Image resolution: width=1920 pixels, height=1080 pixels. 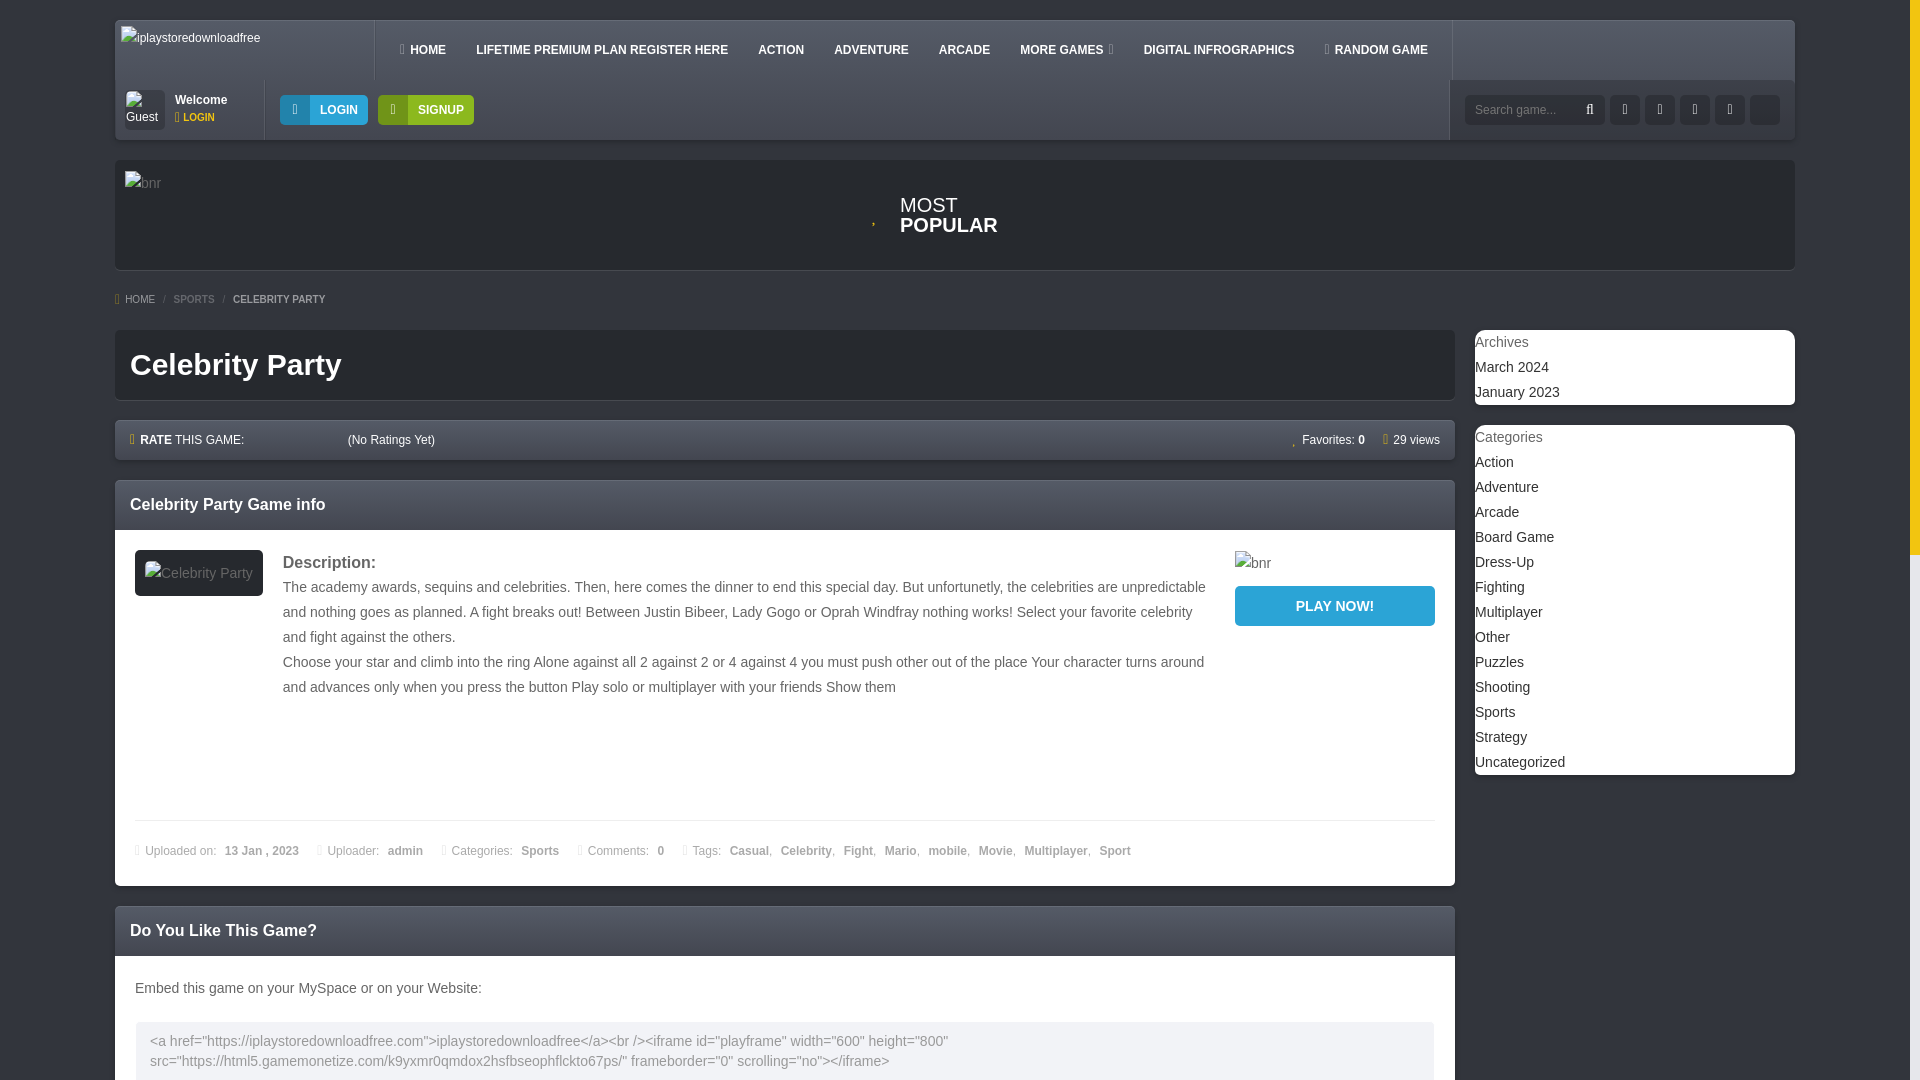 What do you see at coordinates (1590, 110) in the screenshot?
I see `Search` at bounding box center [1590, 110].